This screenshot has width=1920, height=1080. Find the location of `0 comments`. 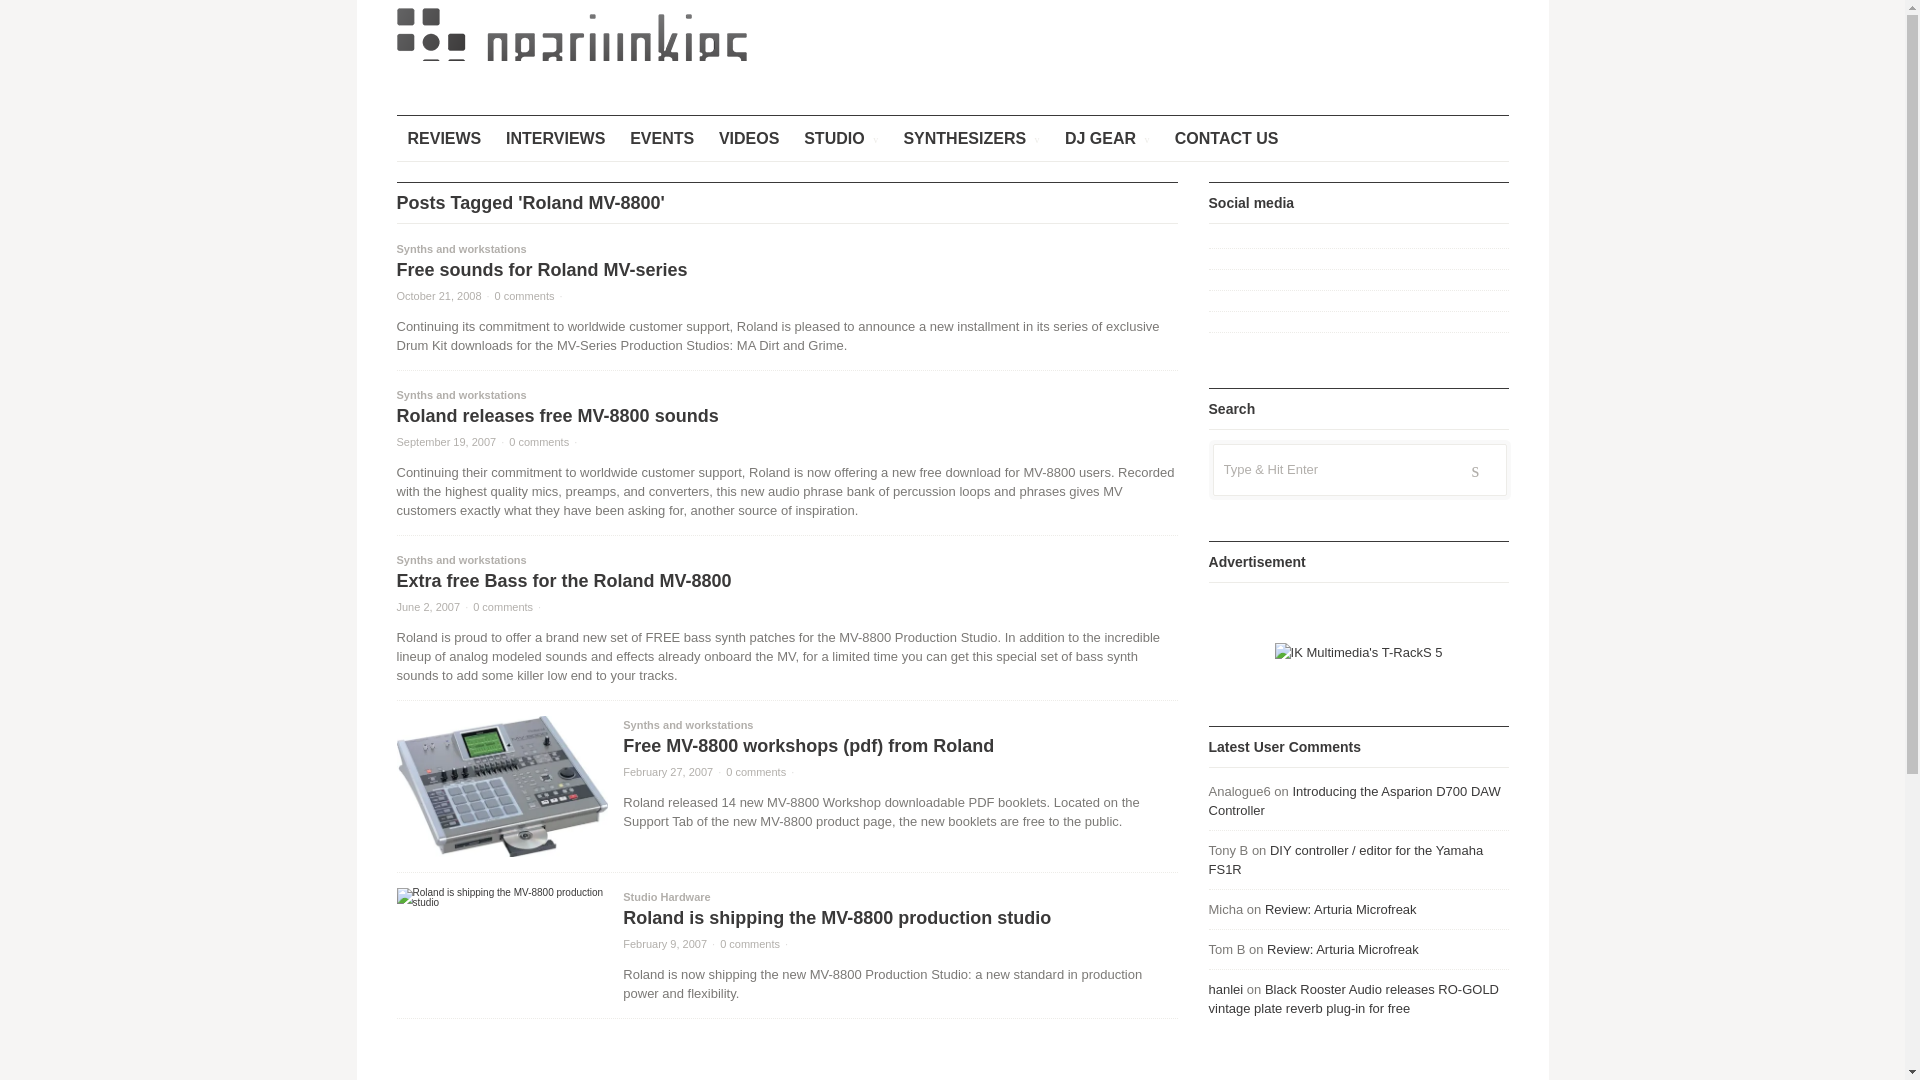

0 comments is located at coordinates (524, 296).